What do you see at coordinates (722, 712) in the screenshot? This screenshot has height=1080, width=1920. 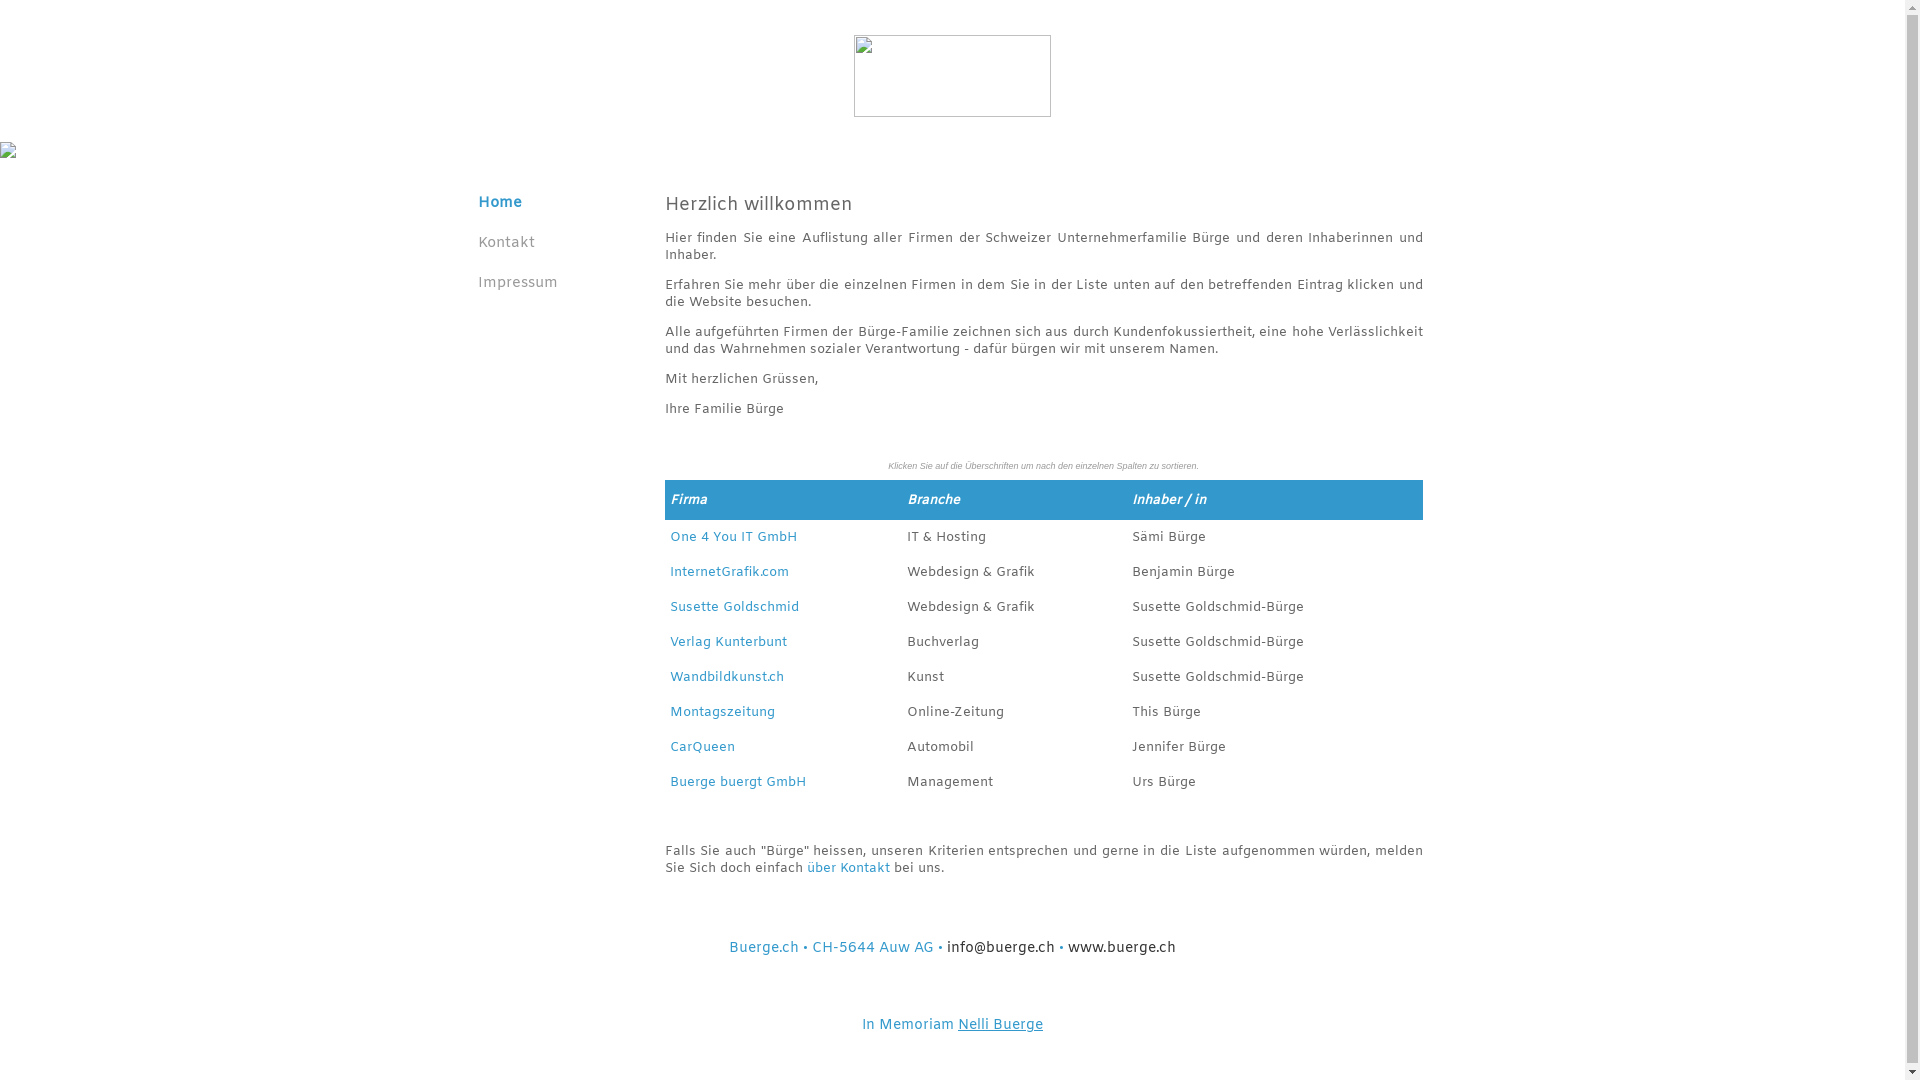 I see `Montagszeitung` at bounding box center [722, 712].